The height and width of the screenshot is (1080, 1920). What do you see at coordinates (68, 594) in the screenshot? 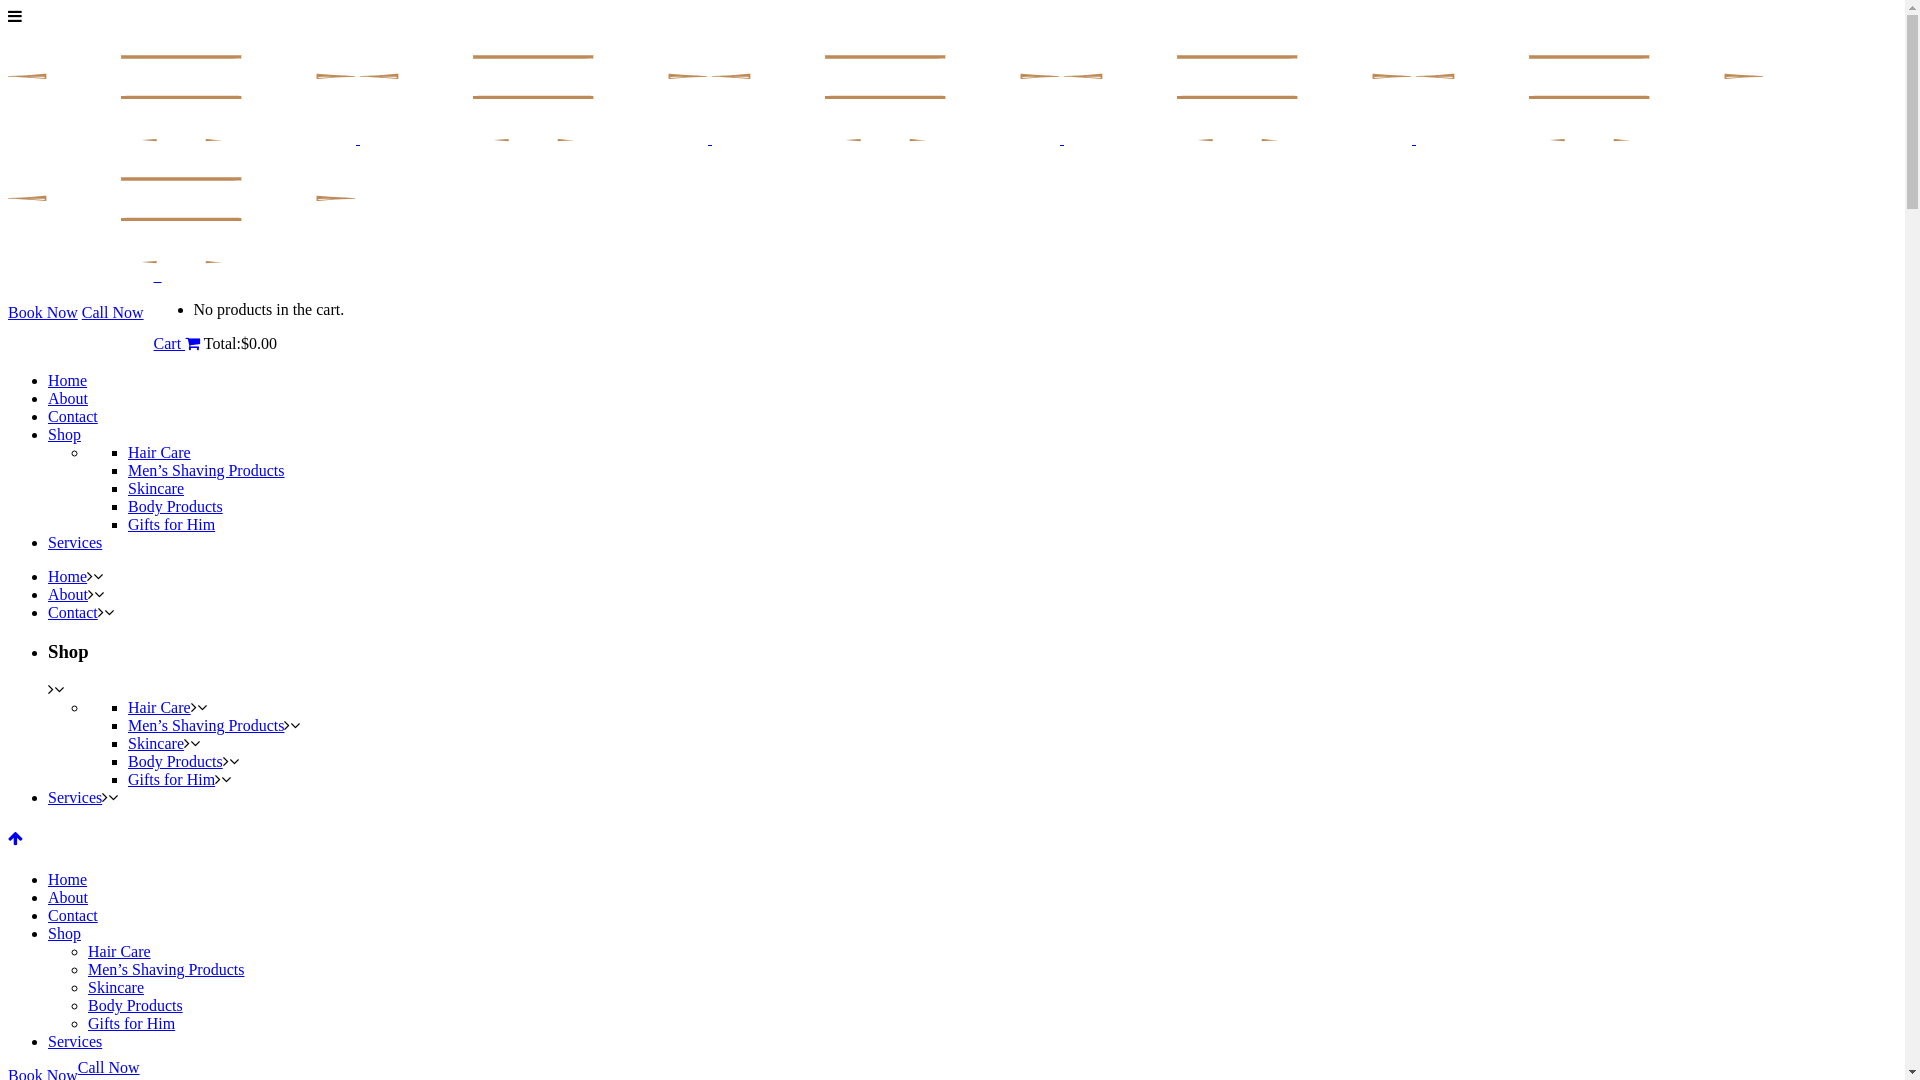
I see `About` at bounding box center [68, 594].